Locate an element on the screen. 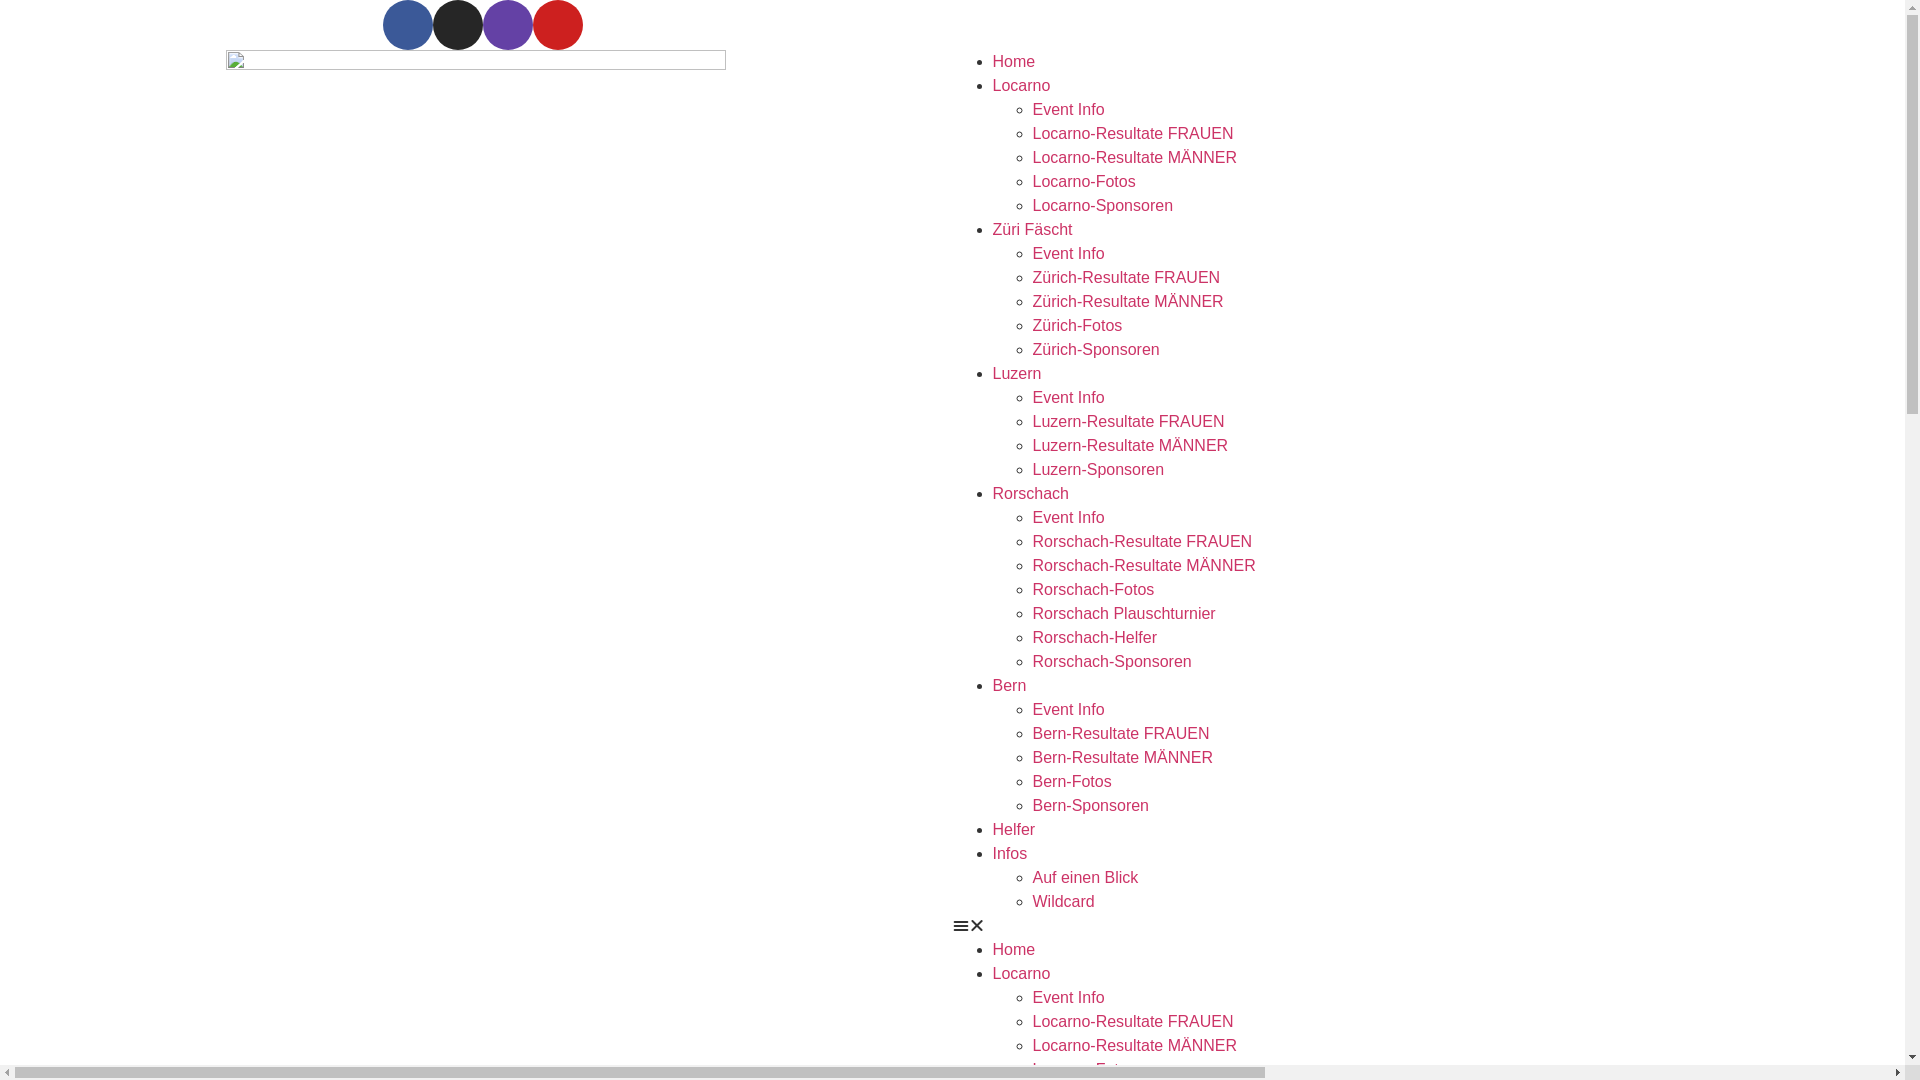 This screenshot has width=1920, height=1080. Locarno-Fotos is located at coordinates (1084, 182).